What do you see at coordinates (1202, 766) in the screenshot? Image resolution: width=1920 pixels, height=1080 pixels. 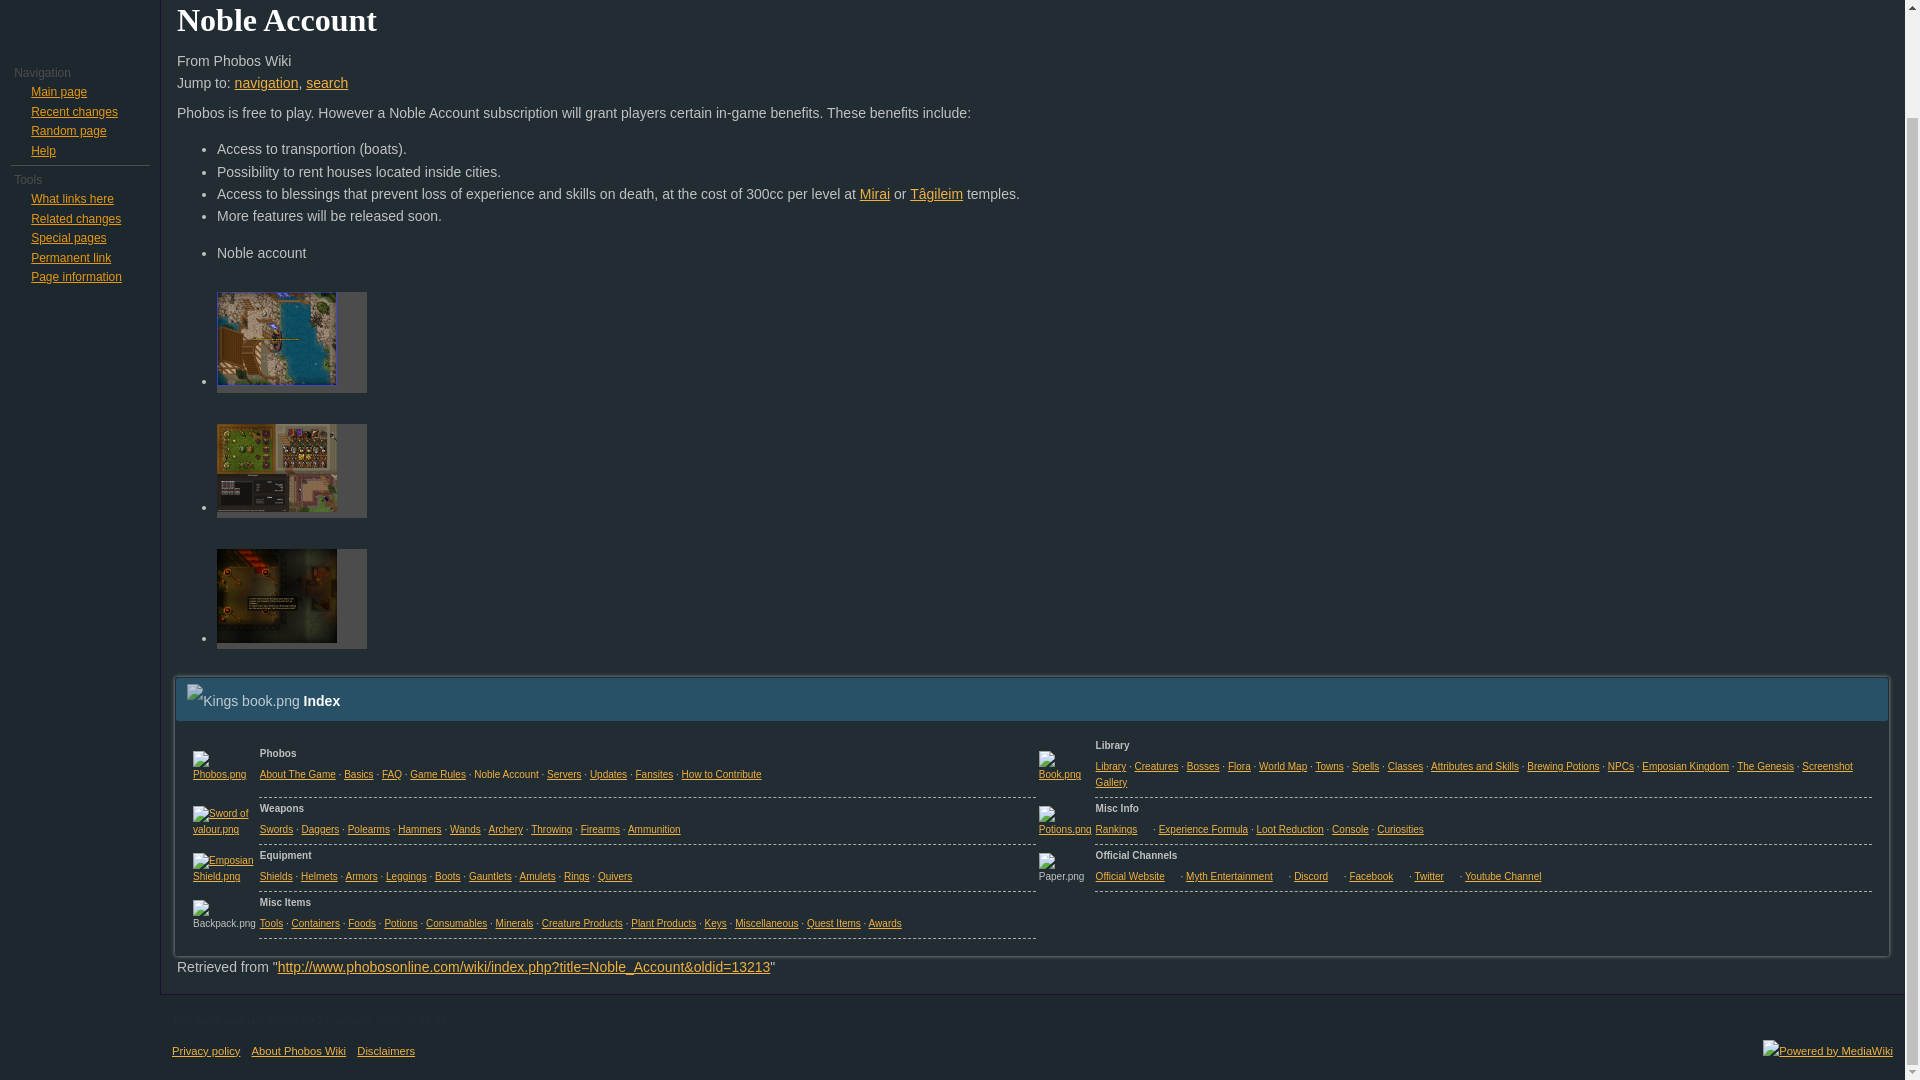 I see `Bosses` at bounding box center [1202, 766].